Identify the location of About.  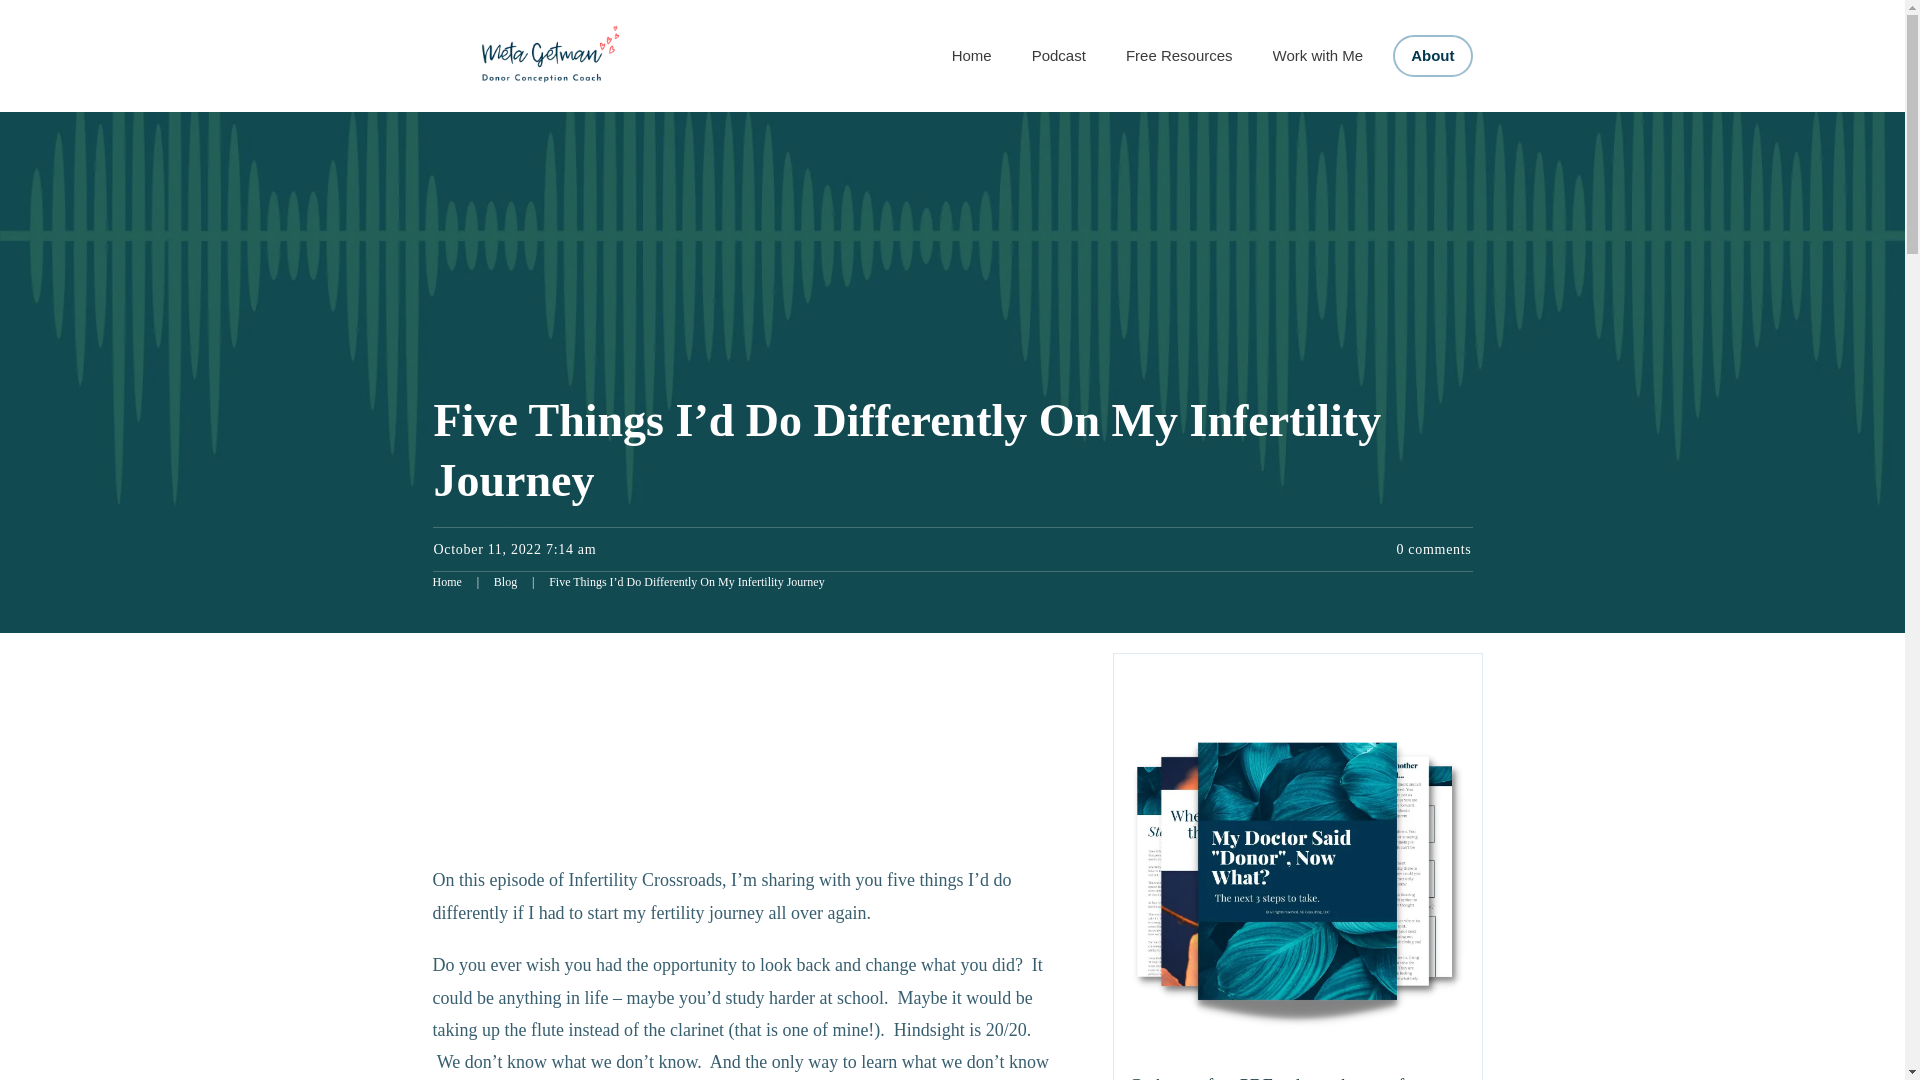
(1432, 56).